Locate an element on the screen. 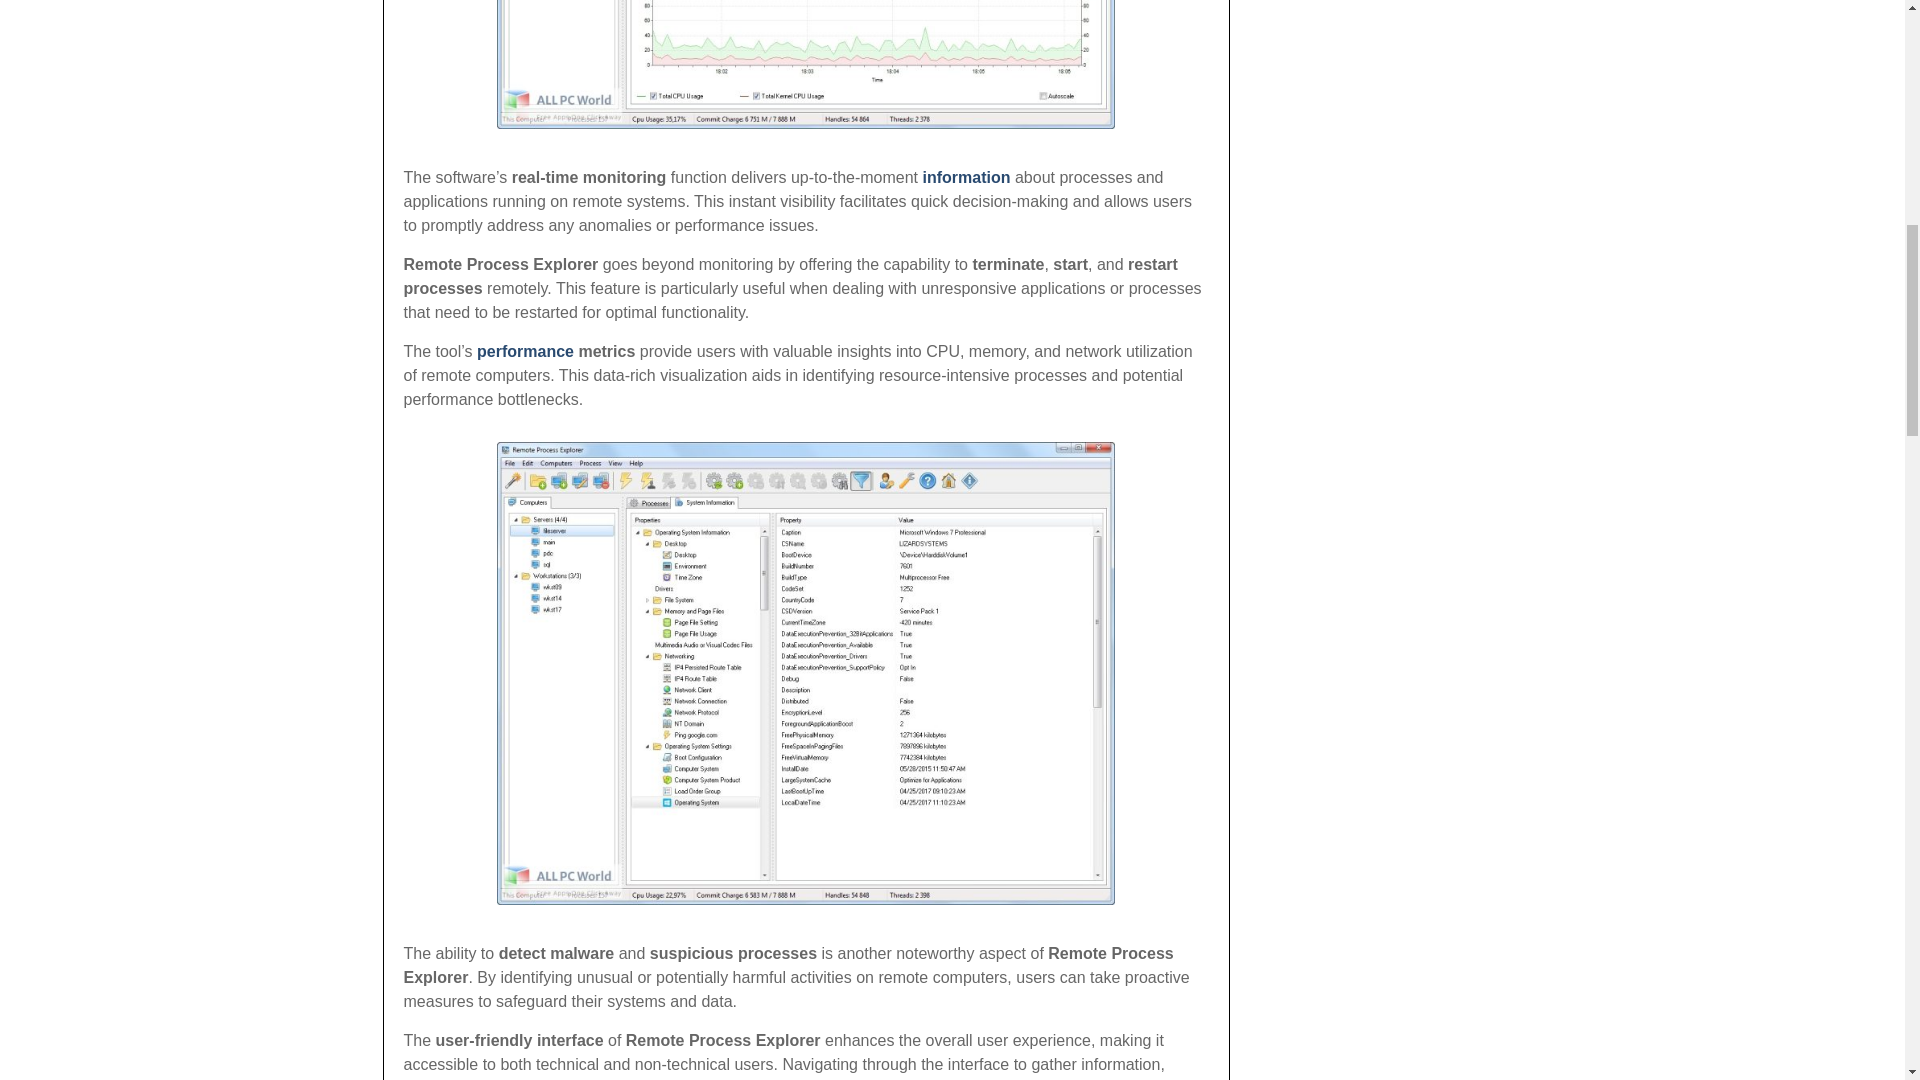 The width and height of the screenshot is (1920, 1080). performance is located at coordinates (525, 350).